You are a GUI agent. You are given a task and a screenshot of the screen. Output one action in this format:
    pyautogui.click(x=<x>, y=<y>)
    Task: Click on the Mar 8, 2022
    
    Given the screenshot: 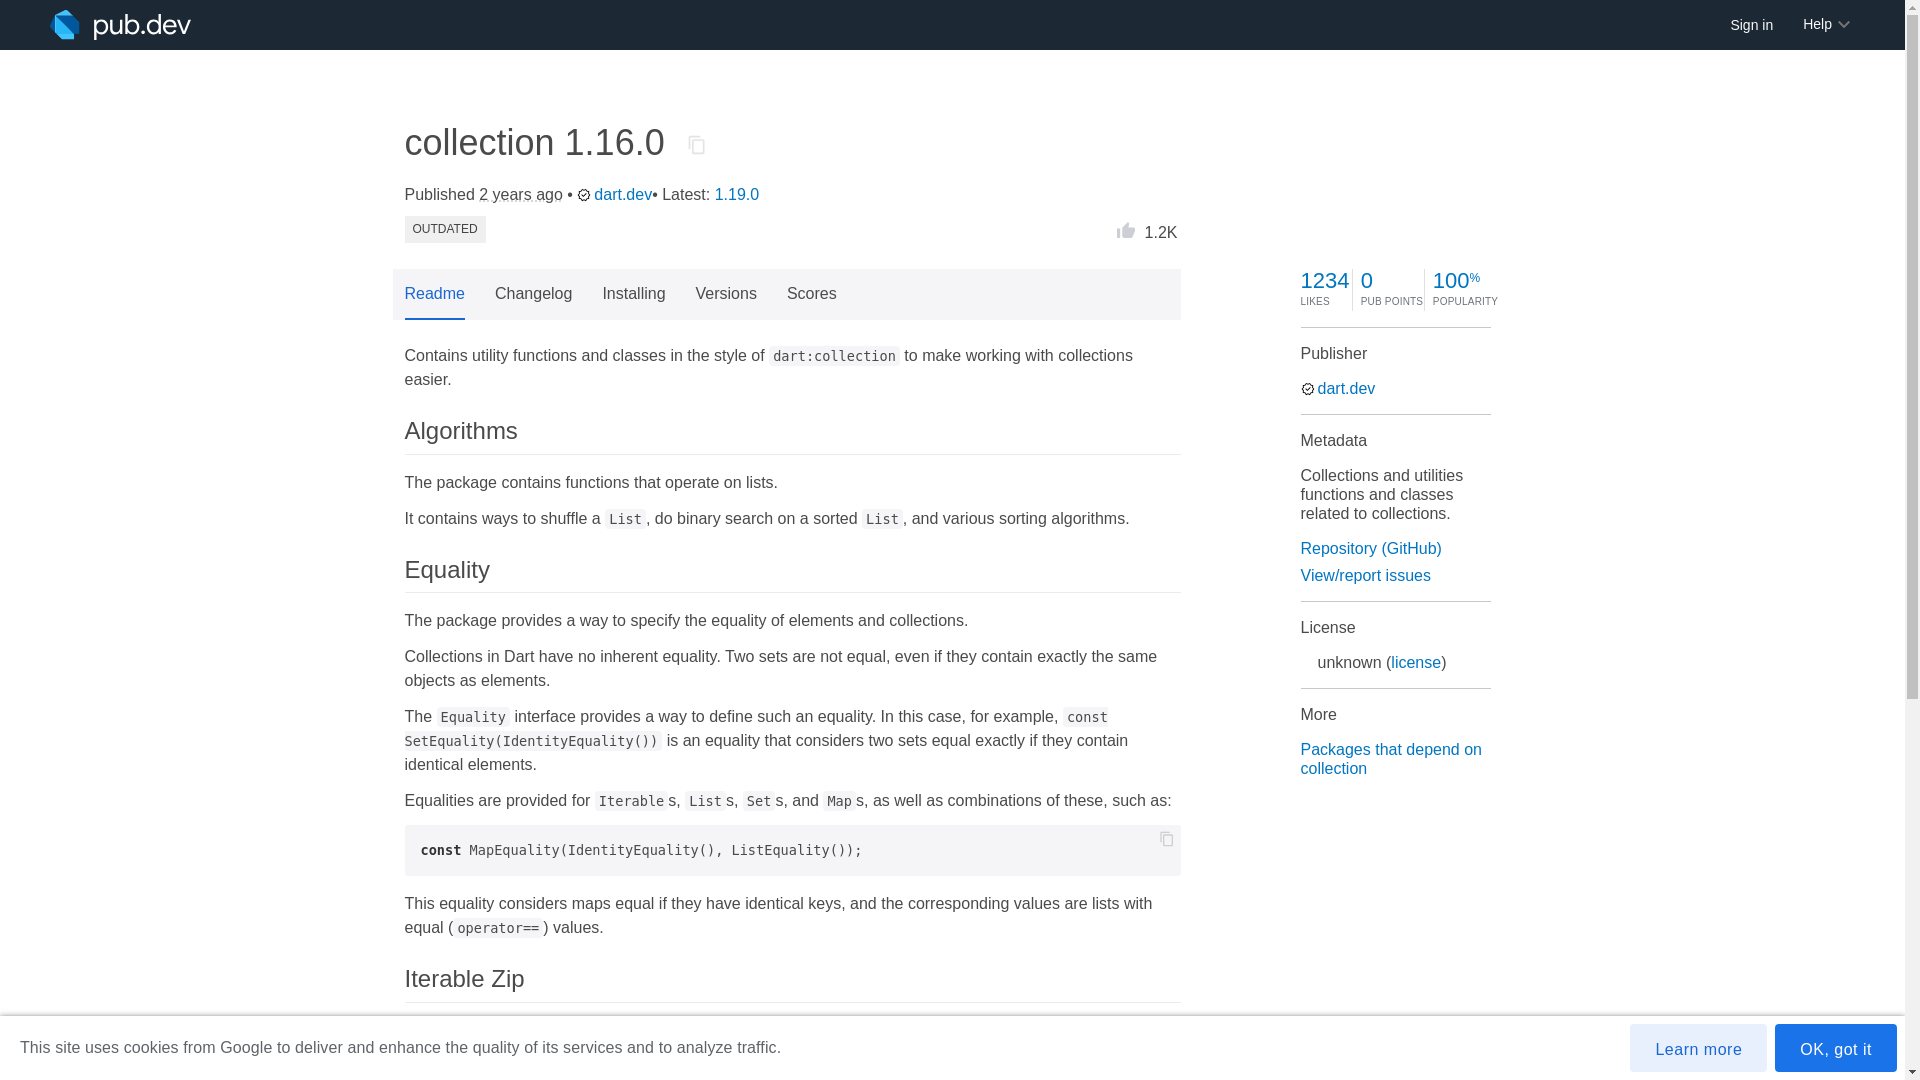 What is the action you would take?
    pyautogui.click(x=520, y=194)
    